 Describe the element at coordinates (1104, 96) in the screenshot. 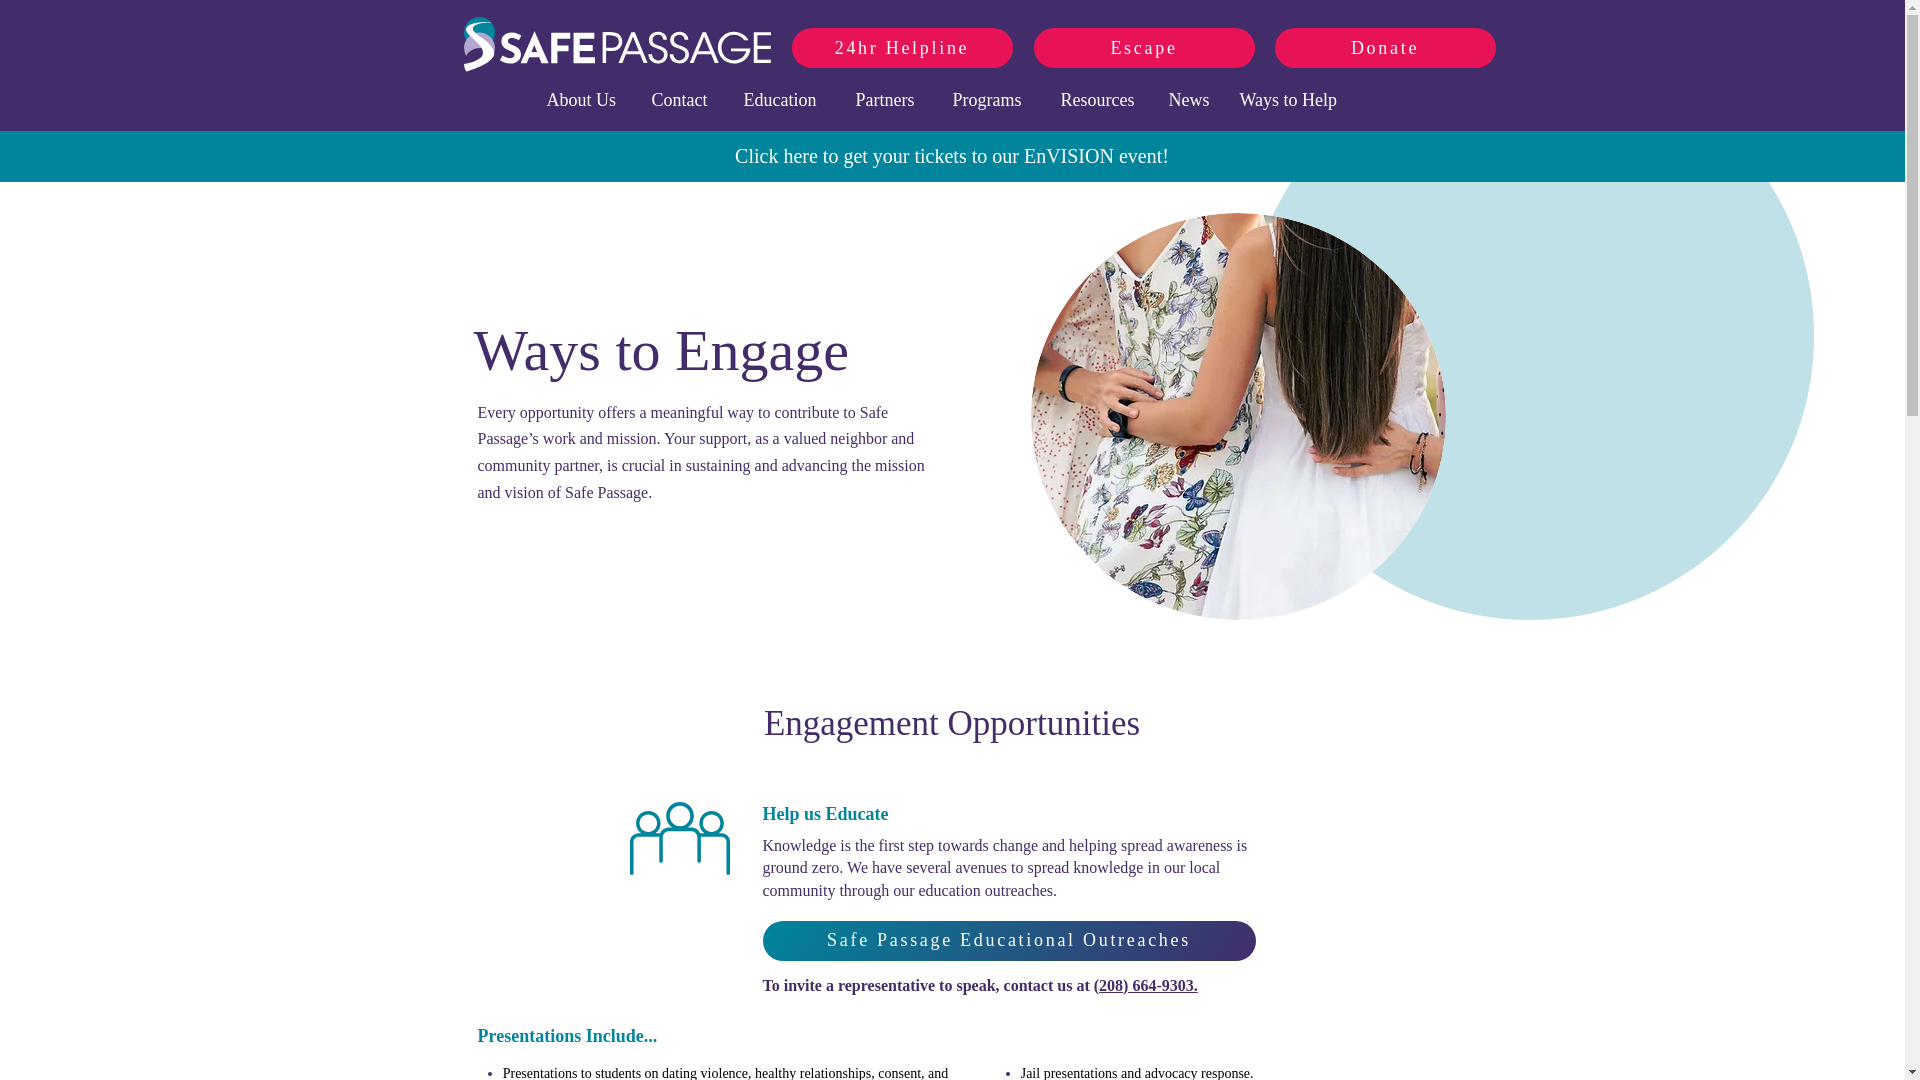

I see `Resources` at that location.